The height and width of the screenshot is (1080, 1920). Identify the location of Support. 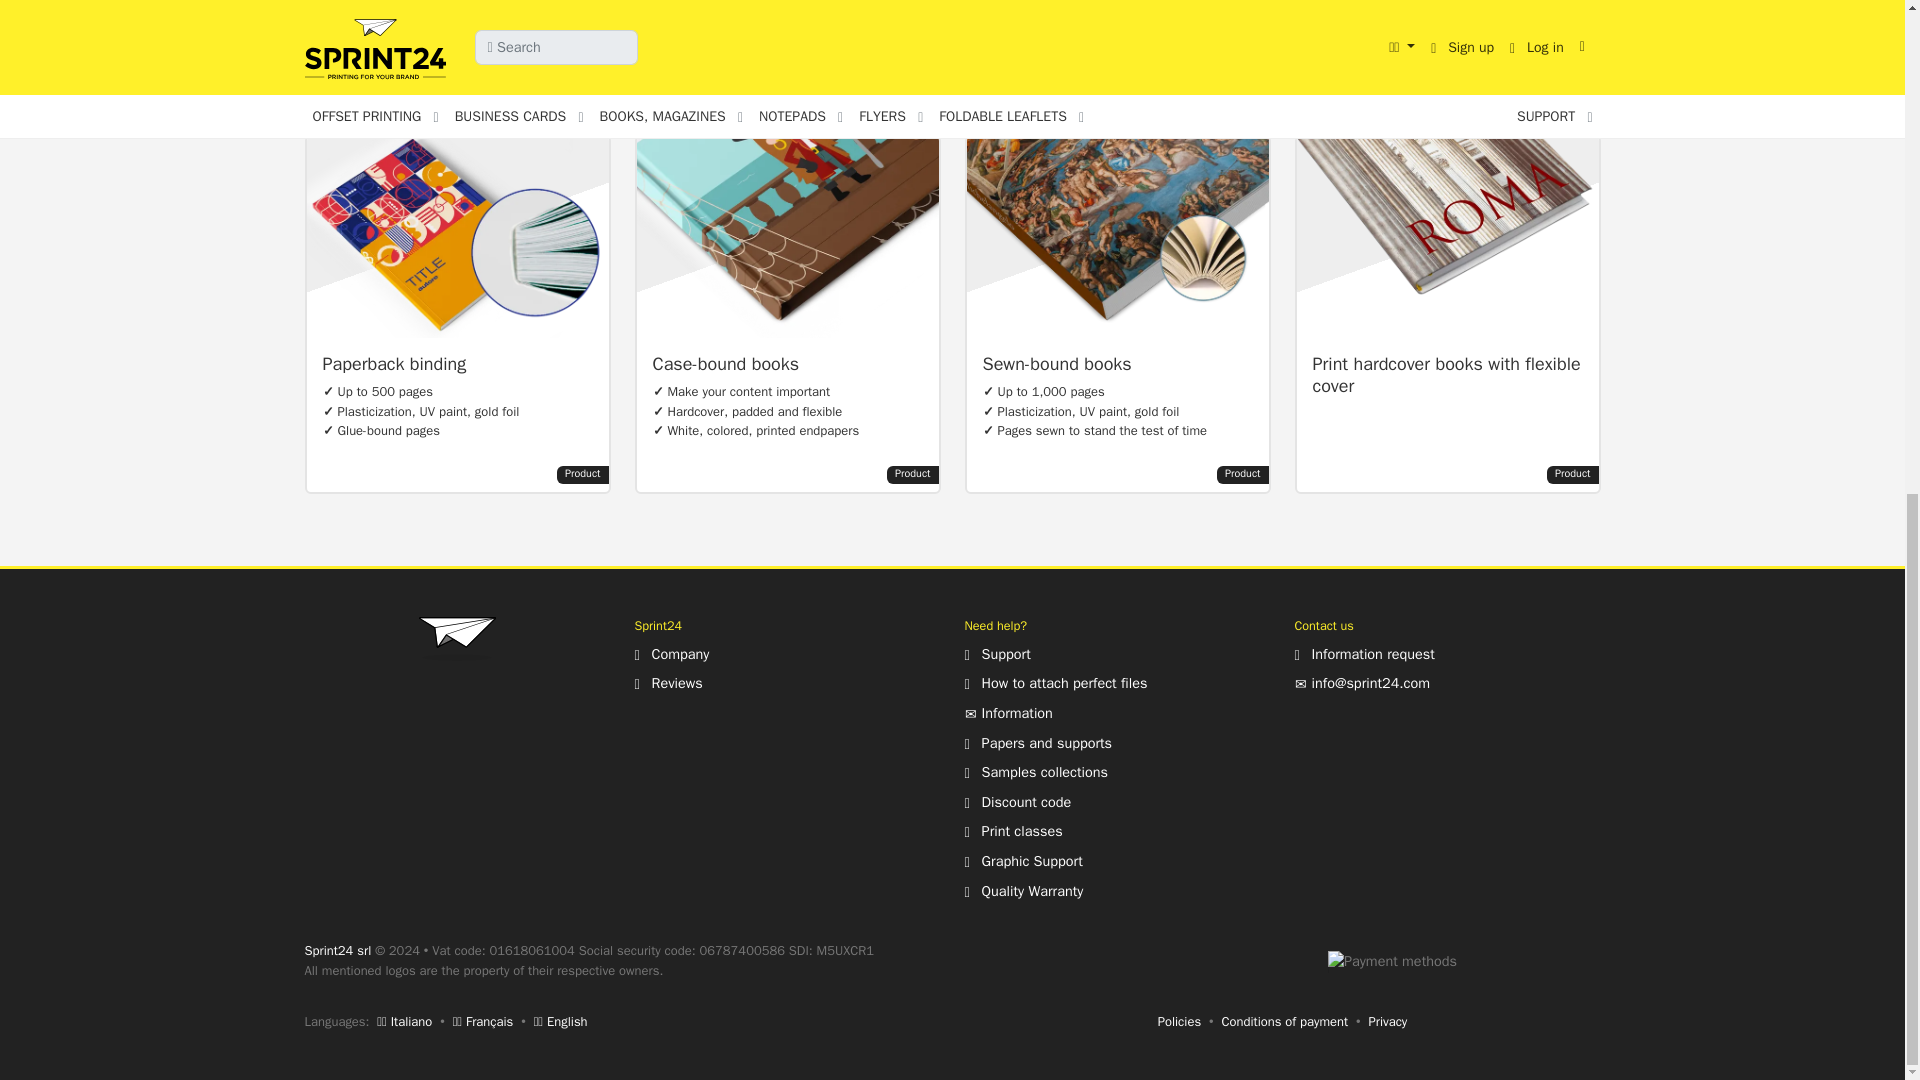
(996, 654).